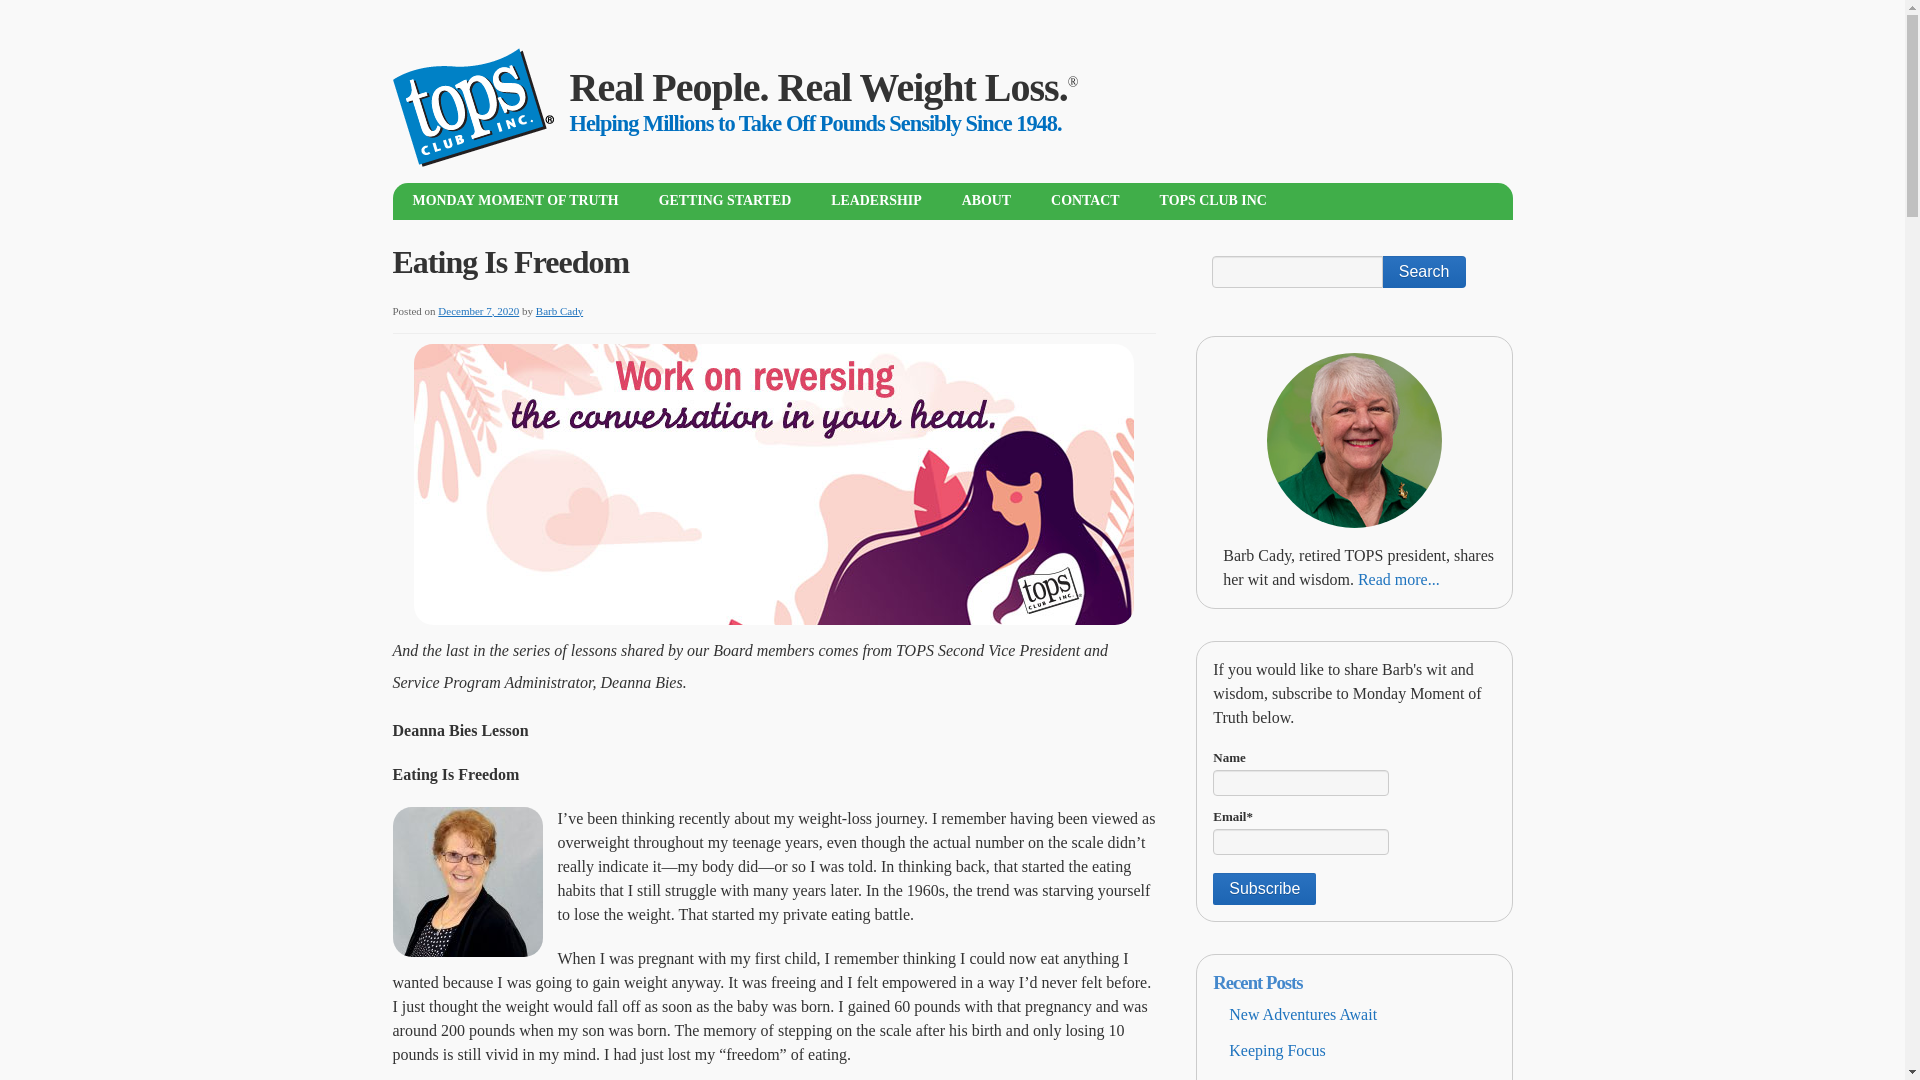 This screenshot has height=1080, width=1920. I want to click on View all posts by Barb Cady, so click(559, 310).